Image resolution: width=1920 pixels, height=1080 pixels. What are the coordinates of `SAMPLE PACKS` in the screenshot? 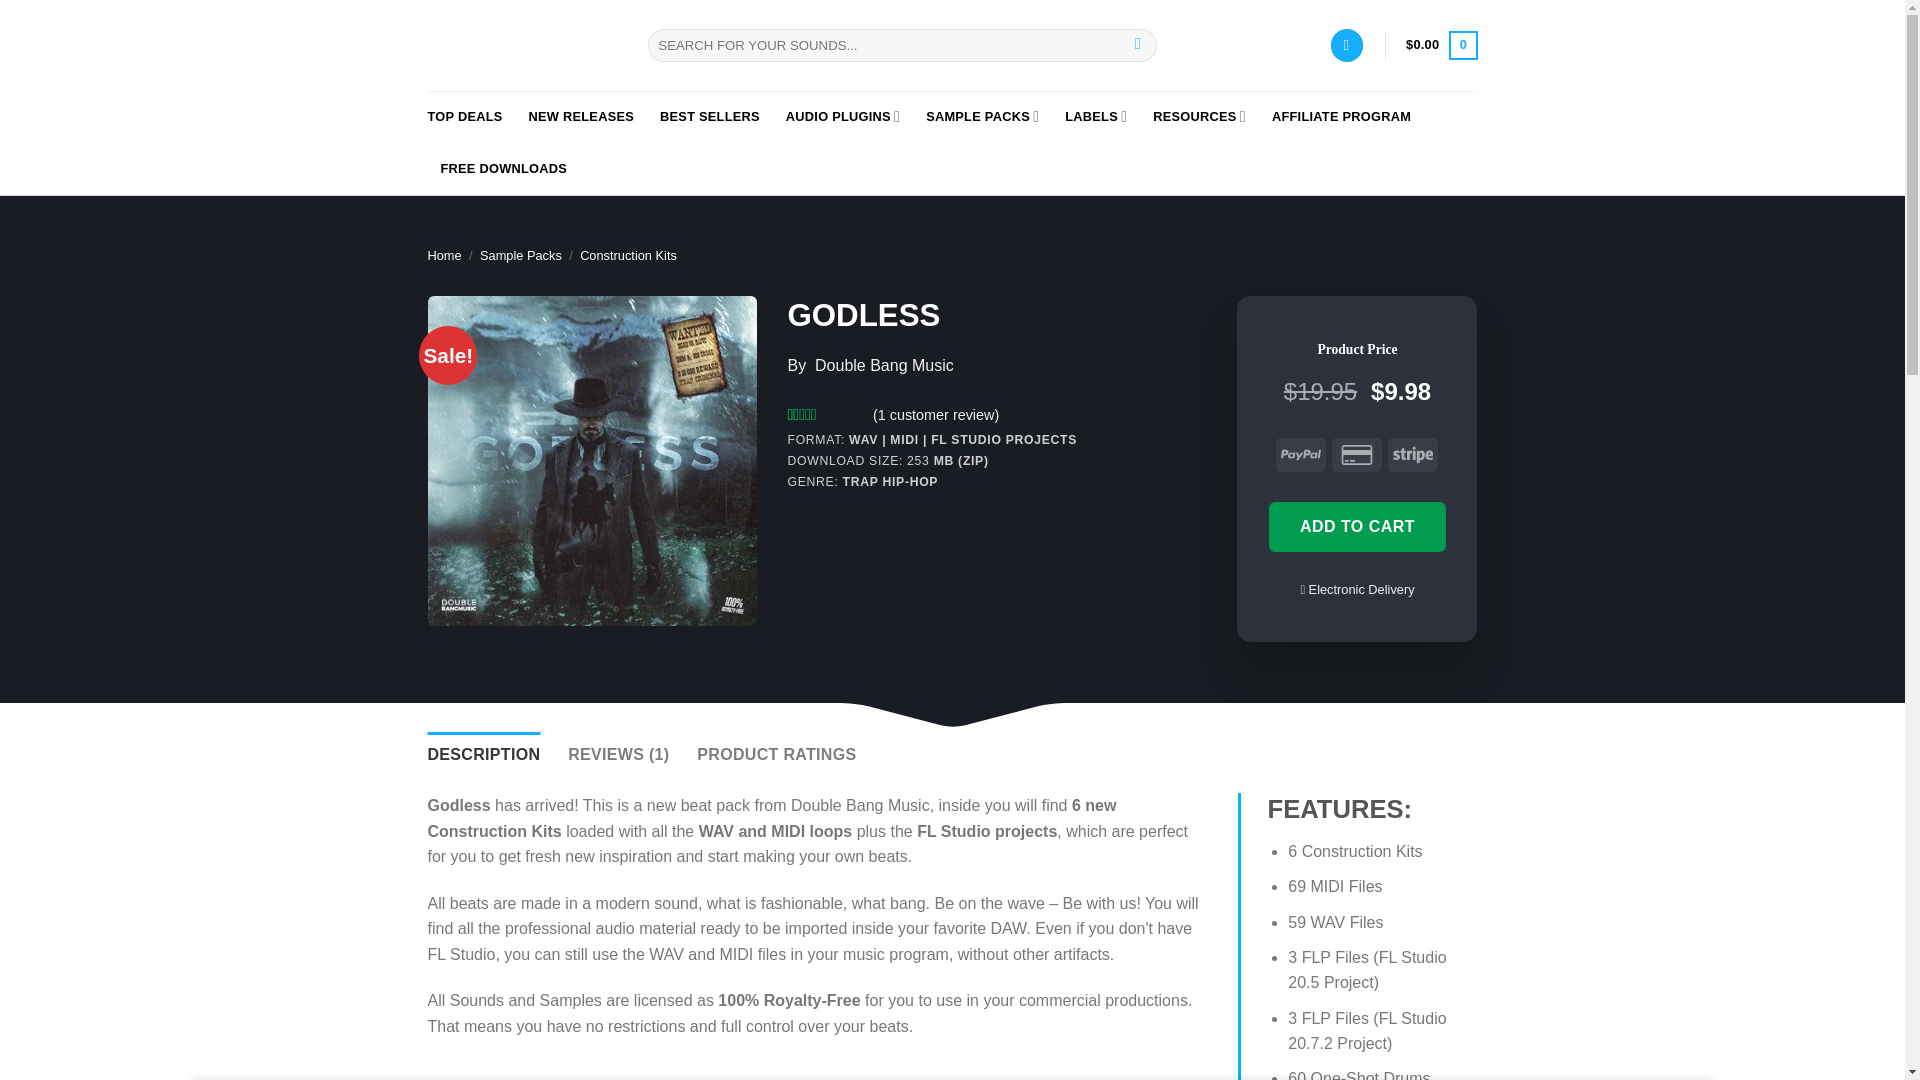 It's located at (982, 116).